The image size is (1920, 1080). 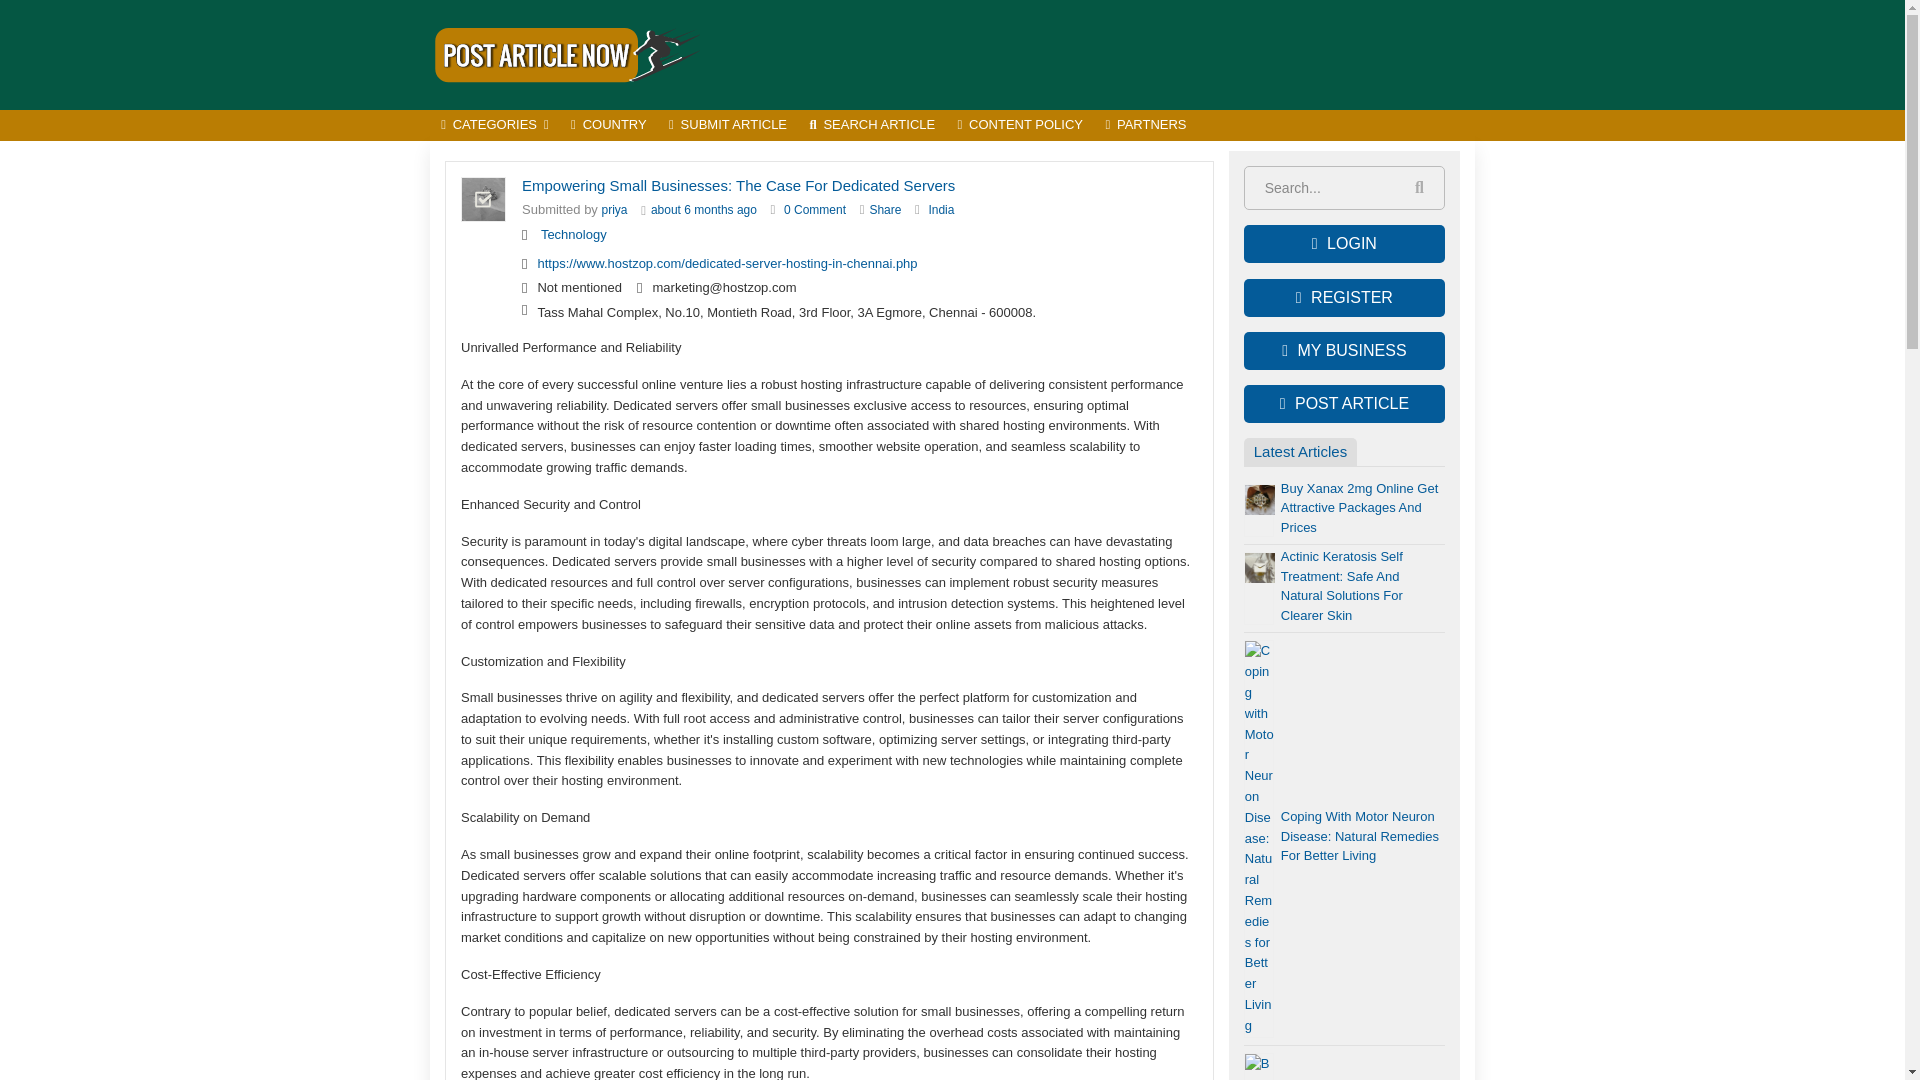 I want to click on Technology, so click(x=574, y=234).